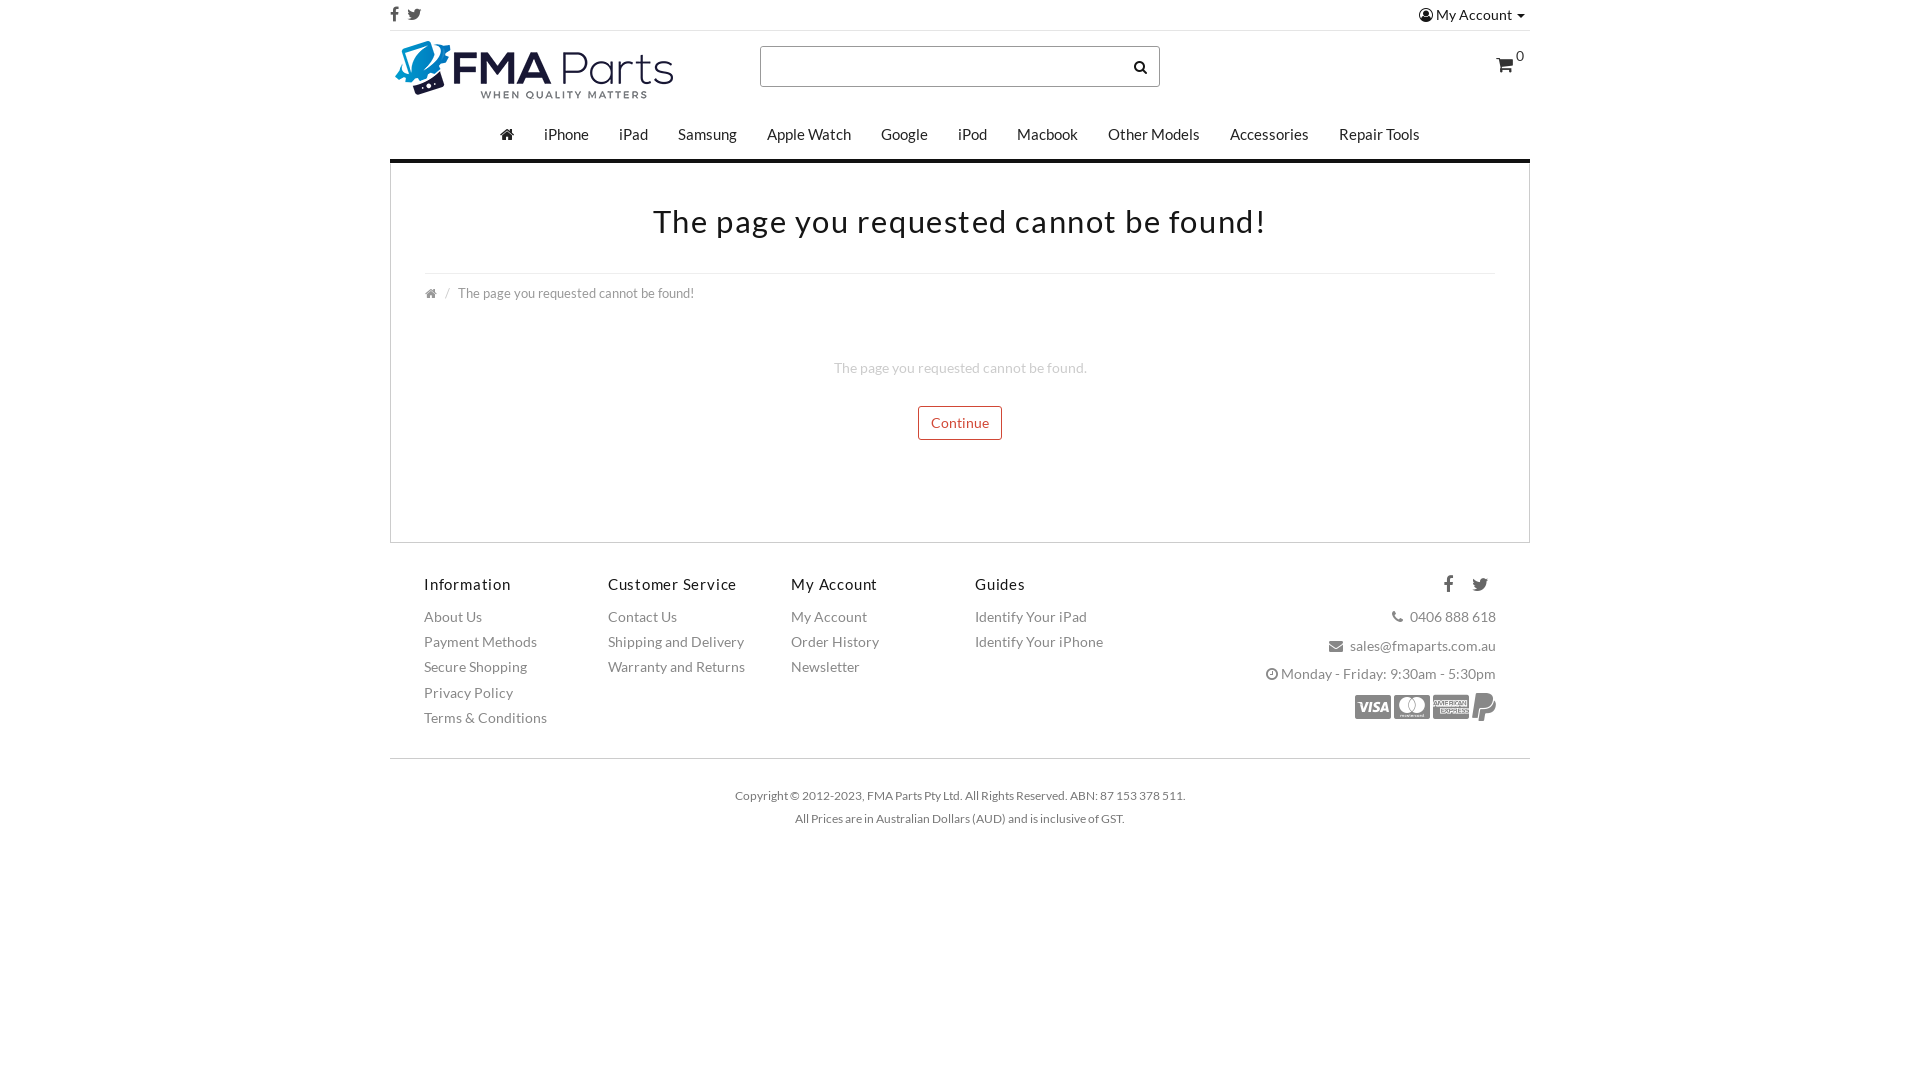 This screenshot has width=1920, height=1080. I want to click on Newsletter, so click(826, 666).